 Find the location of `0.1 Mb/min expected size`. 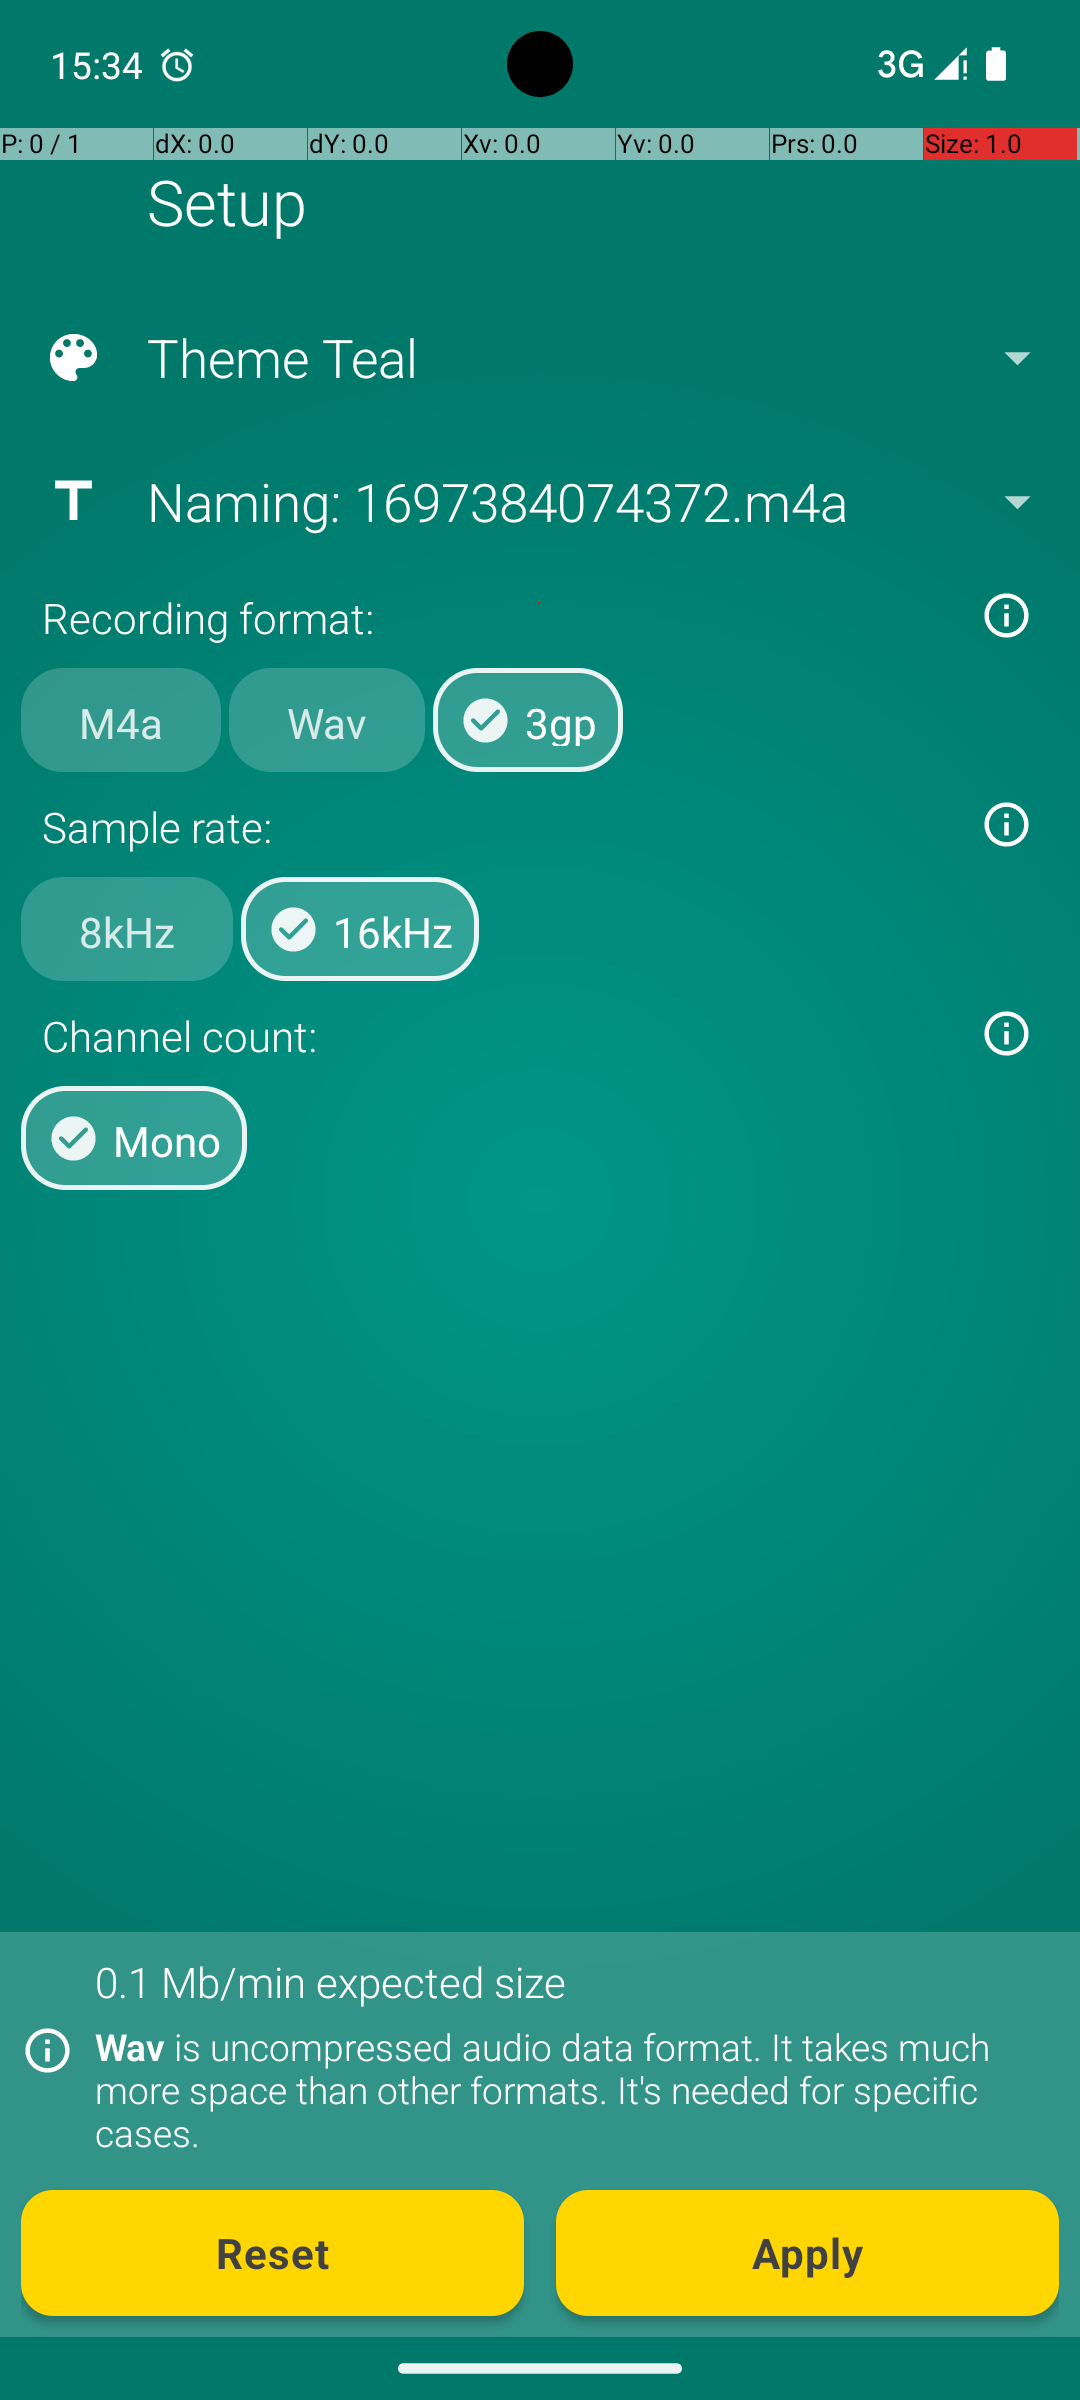

0.1 Mb/min expected size is located at coordinates (330, 1982).